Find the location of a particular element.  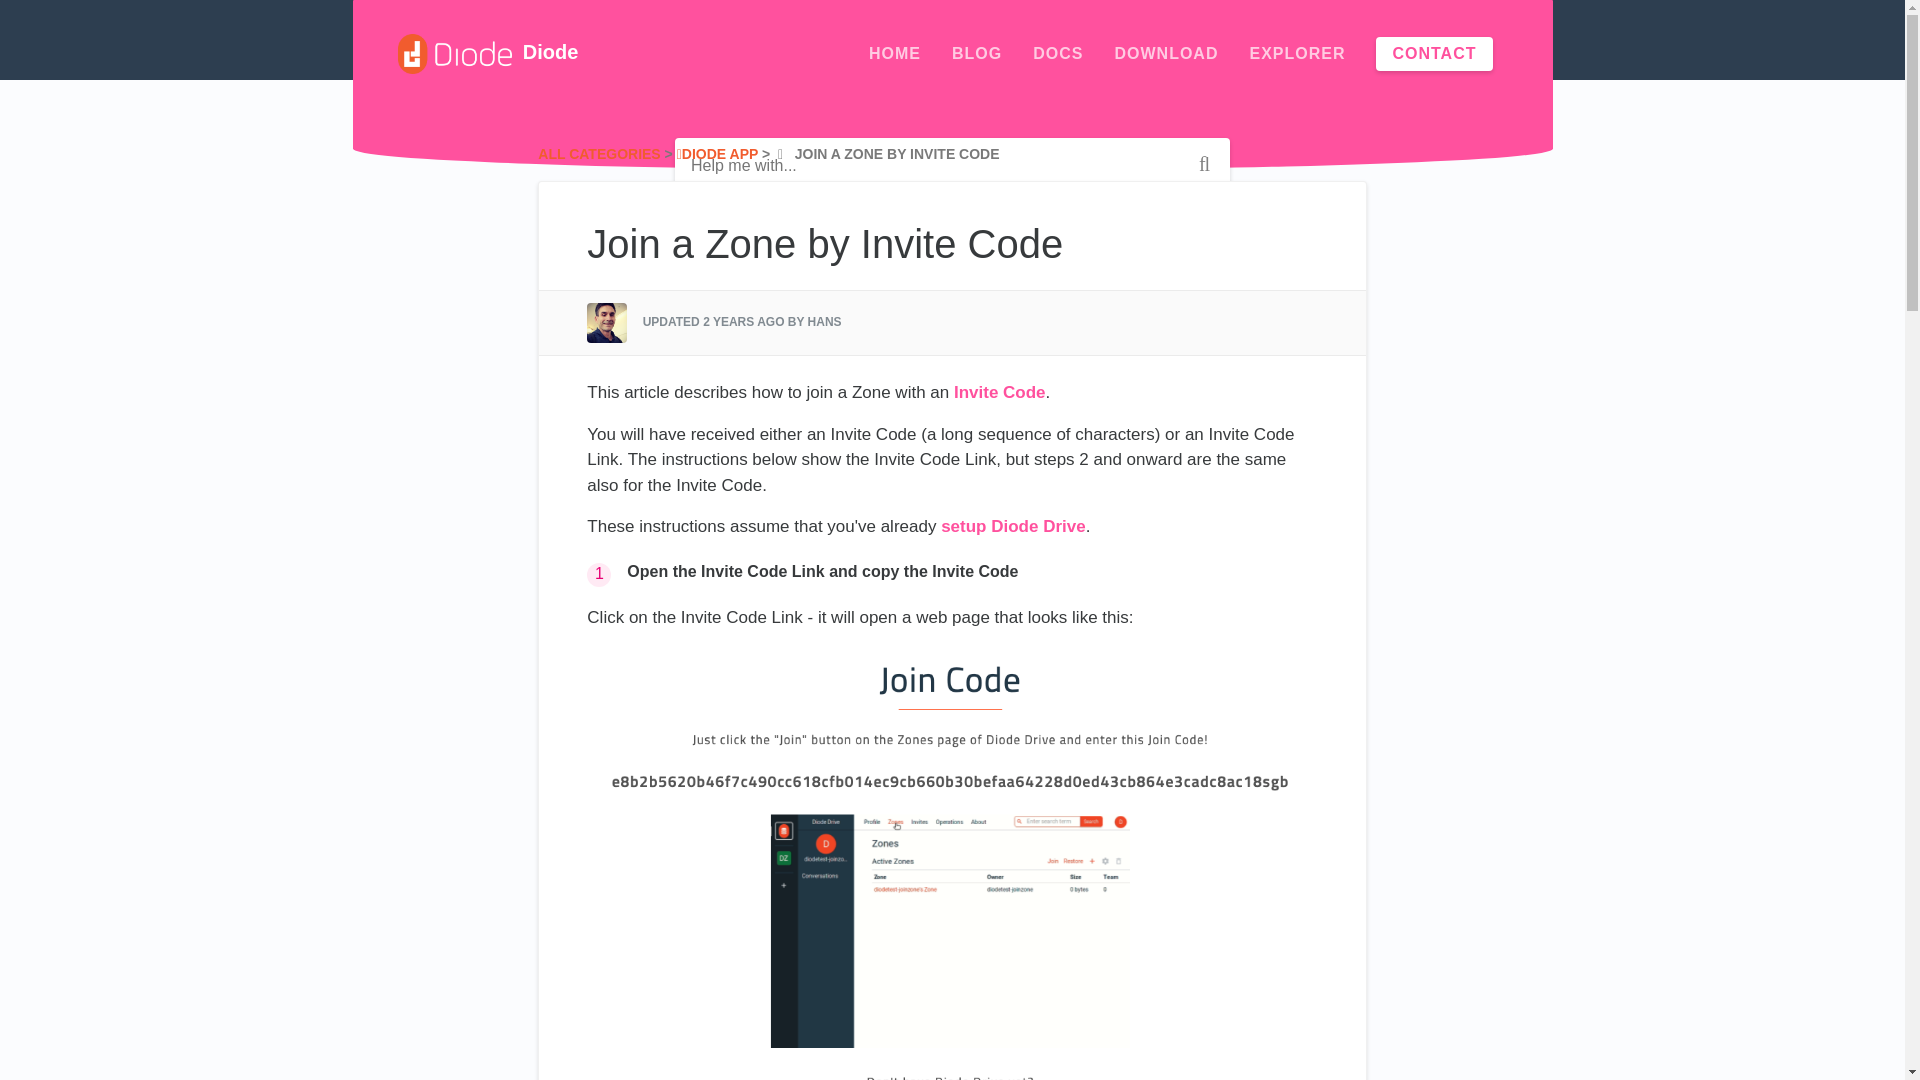

setup Diode Drive is located at coordinates (1013, 526).